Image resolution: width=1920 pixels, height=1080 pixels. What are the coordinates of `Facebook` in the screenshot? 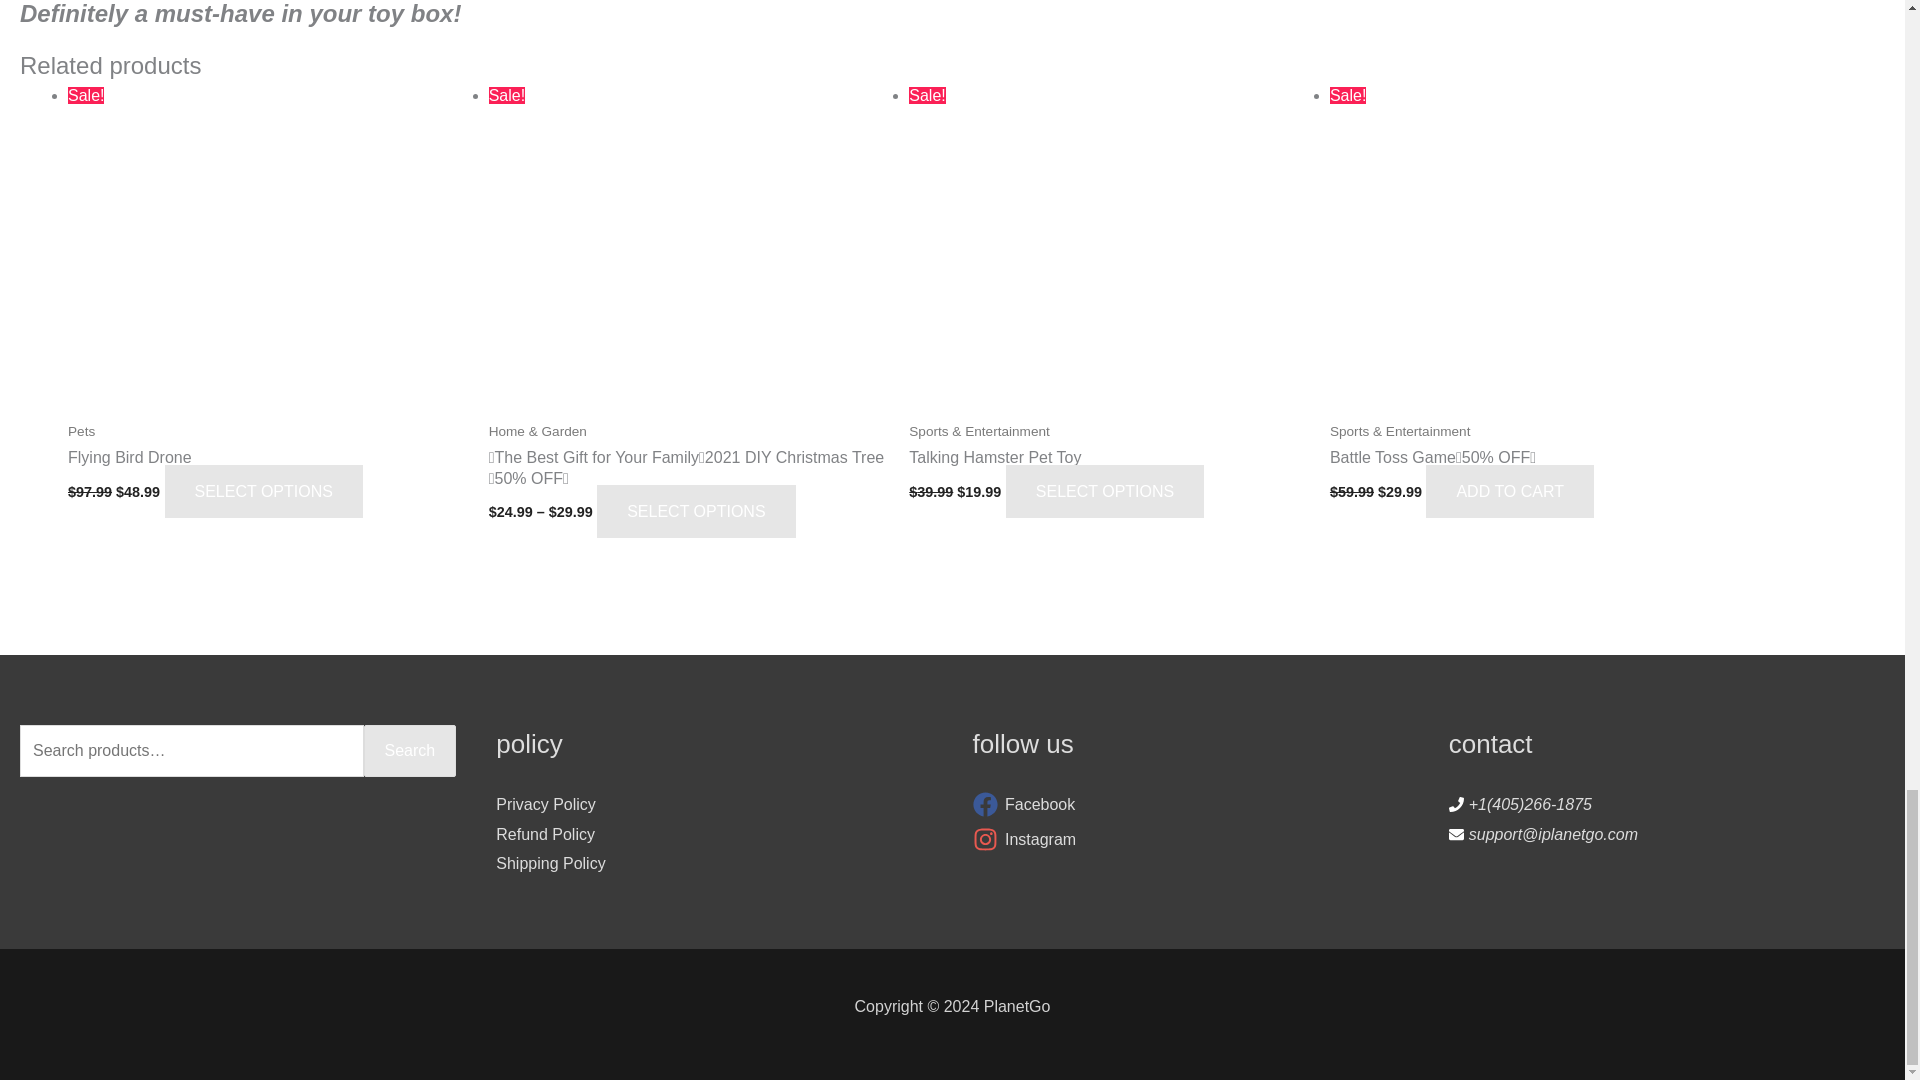 It's located at (1189, 804).